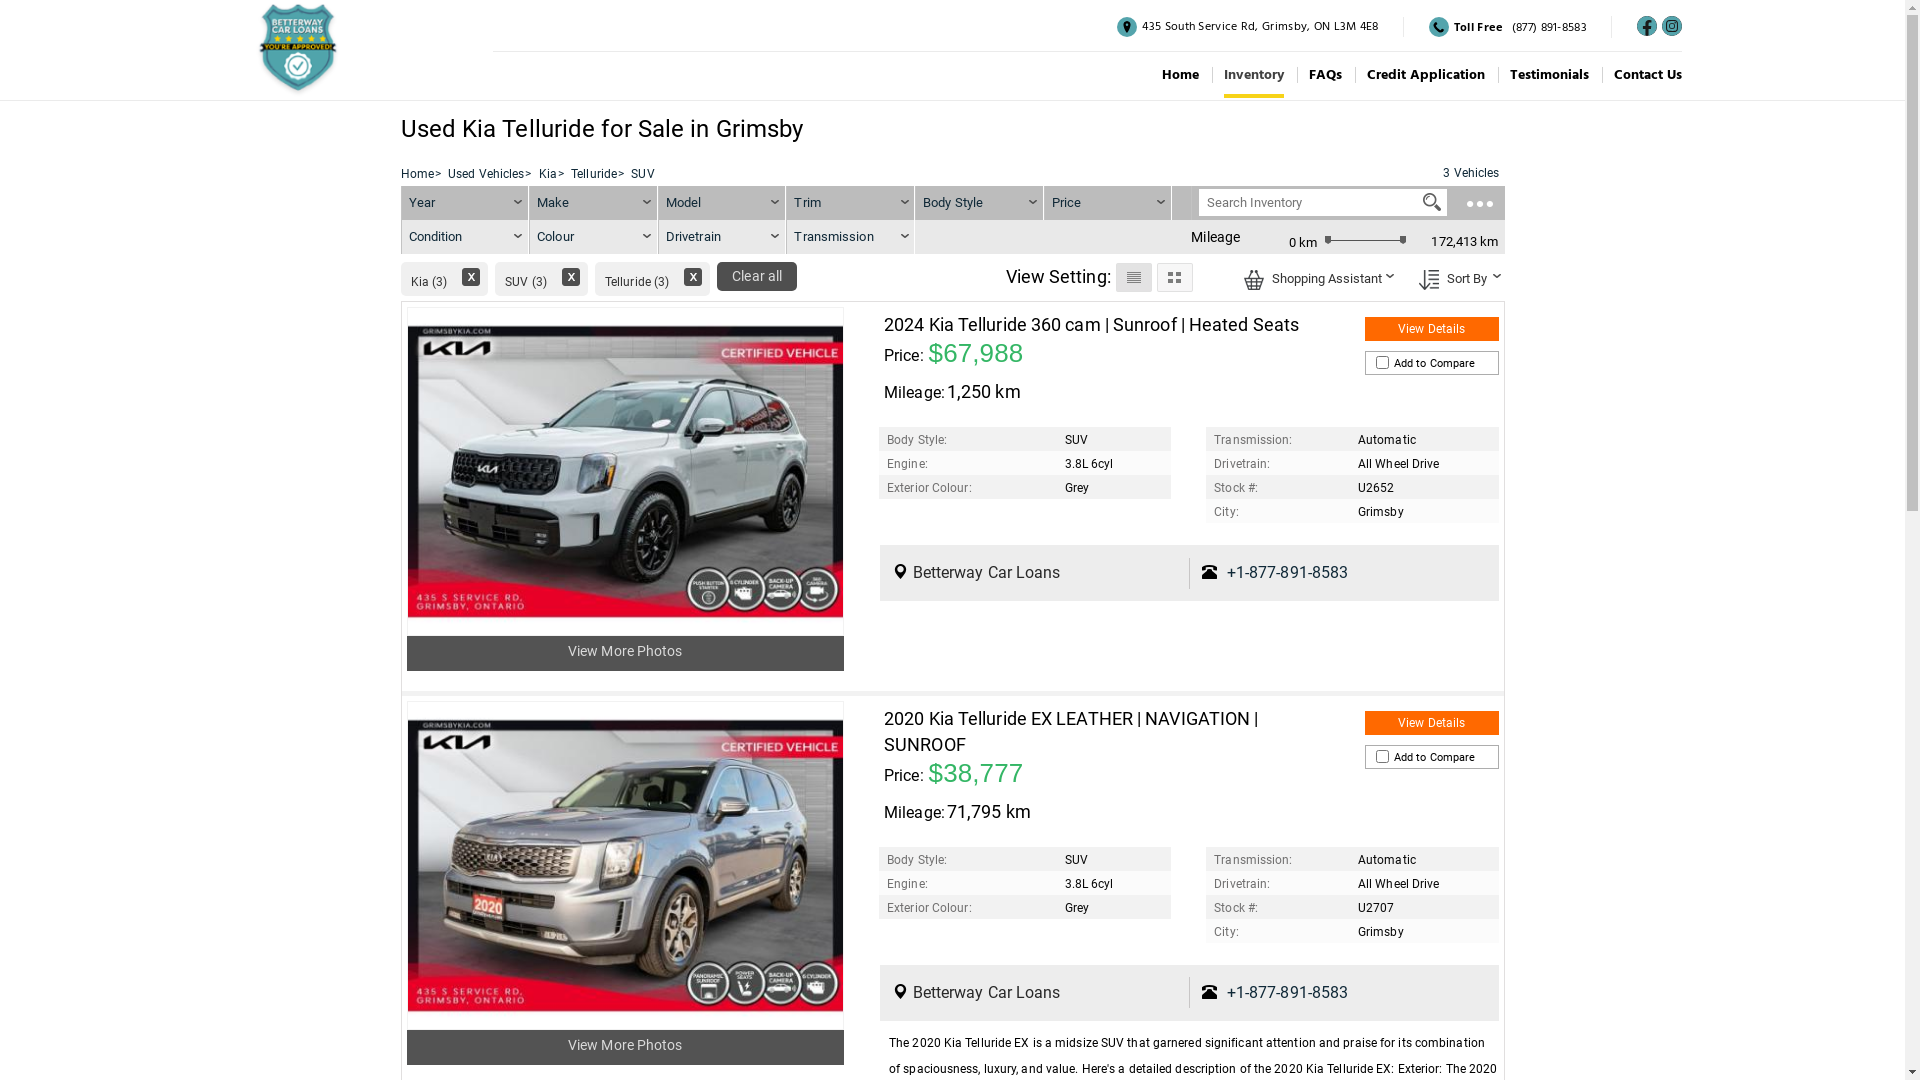  I want to click on 2020 Kia Telluride EX LEATHER | NAVIGATION | SUNROOF, so click(1071, 732).